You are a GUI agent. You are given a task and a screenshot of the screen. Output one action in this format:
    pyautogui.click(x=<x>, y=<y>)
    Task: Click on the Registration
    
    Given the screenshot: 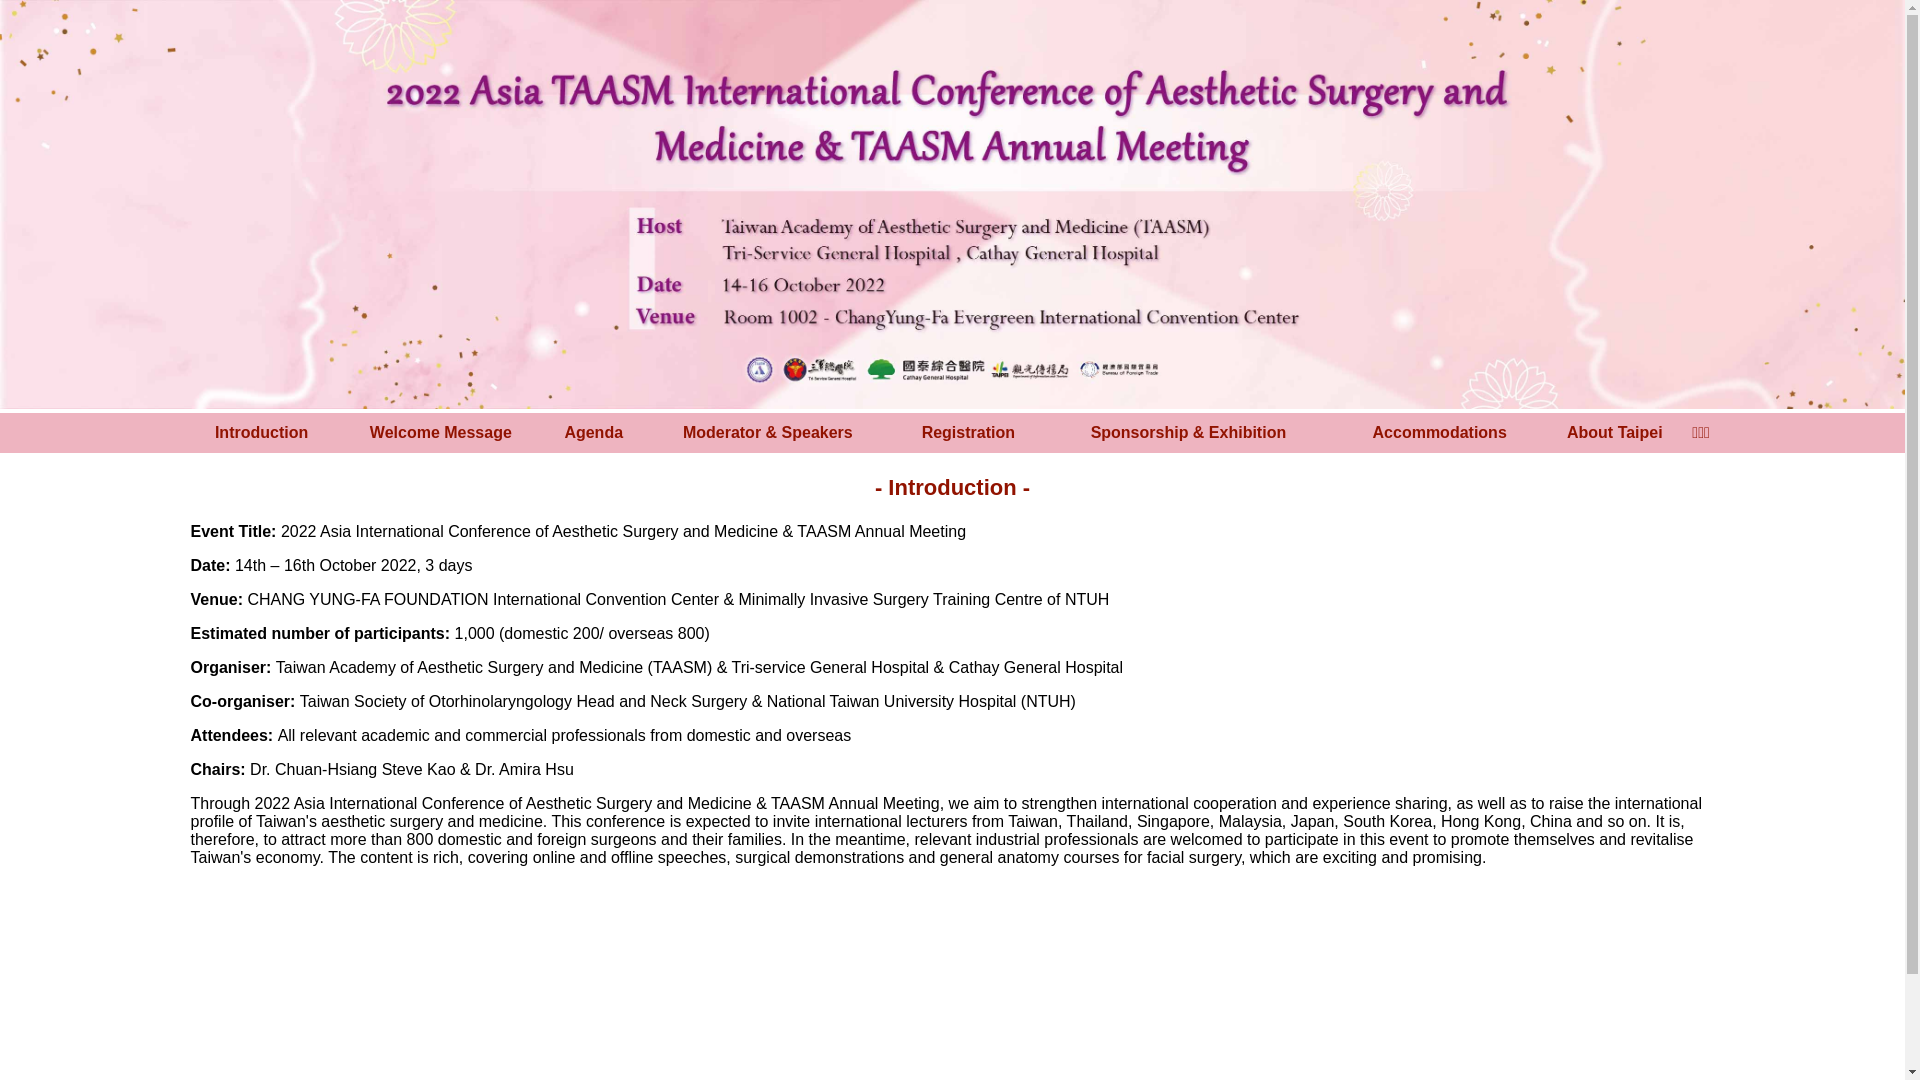 What is the action you would take?
    pyautogui.click(x=968, y=432)
    